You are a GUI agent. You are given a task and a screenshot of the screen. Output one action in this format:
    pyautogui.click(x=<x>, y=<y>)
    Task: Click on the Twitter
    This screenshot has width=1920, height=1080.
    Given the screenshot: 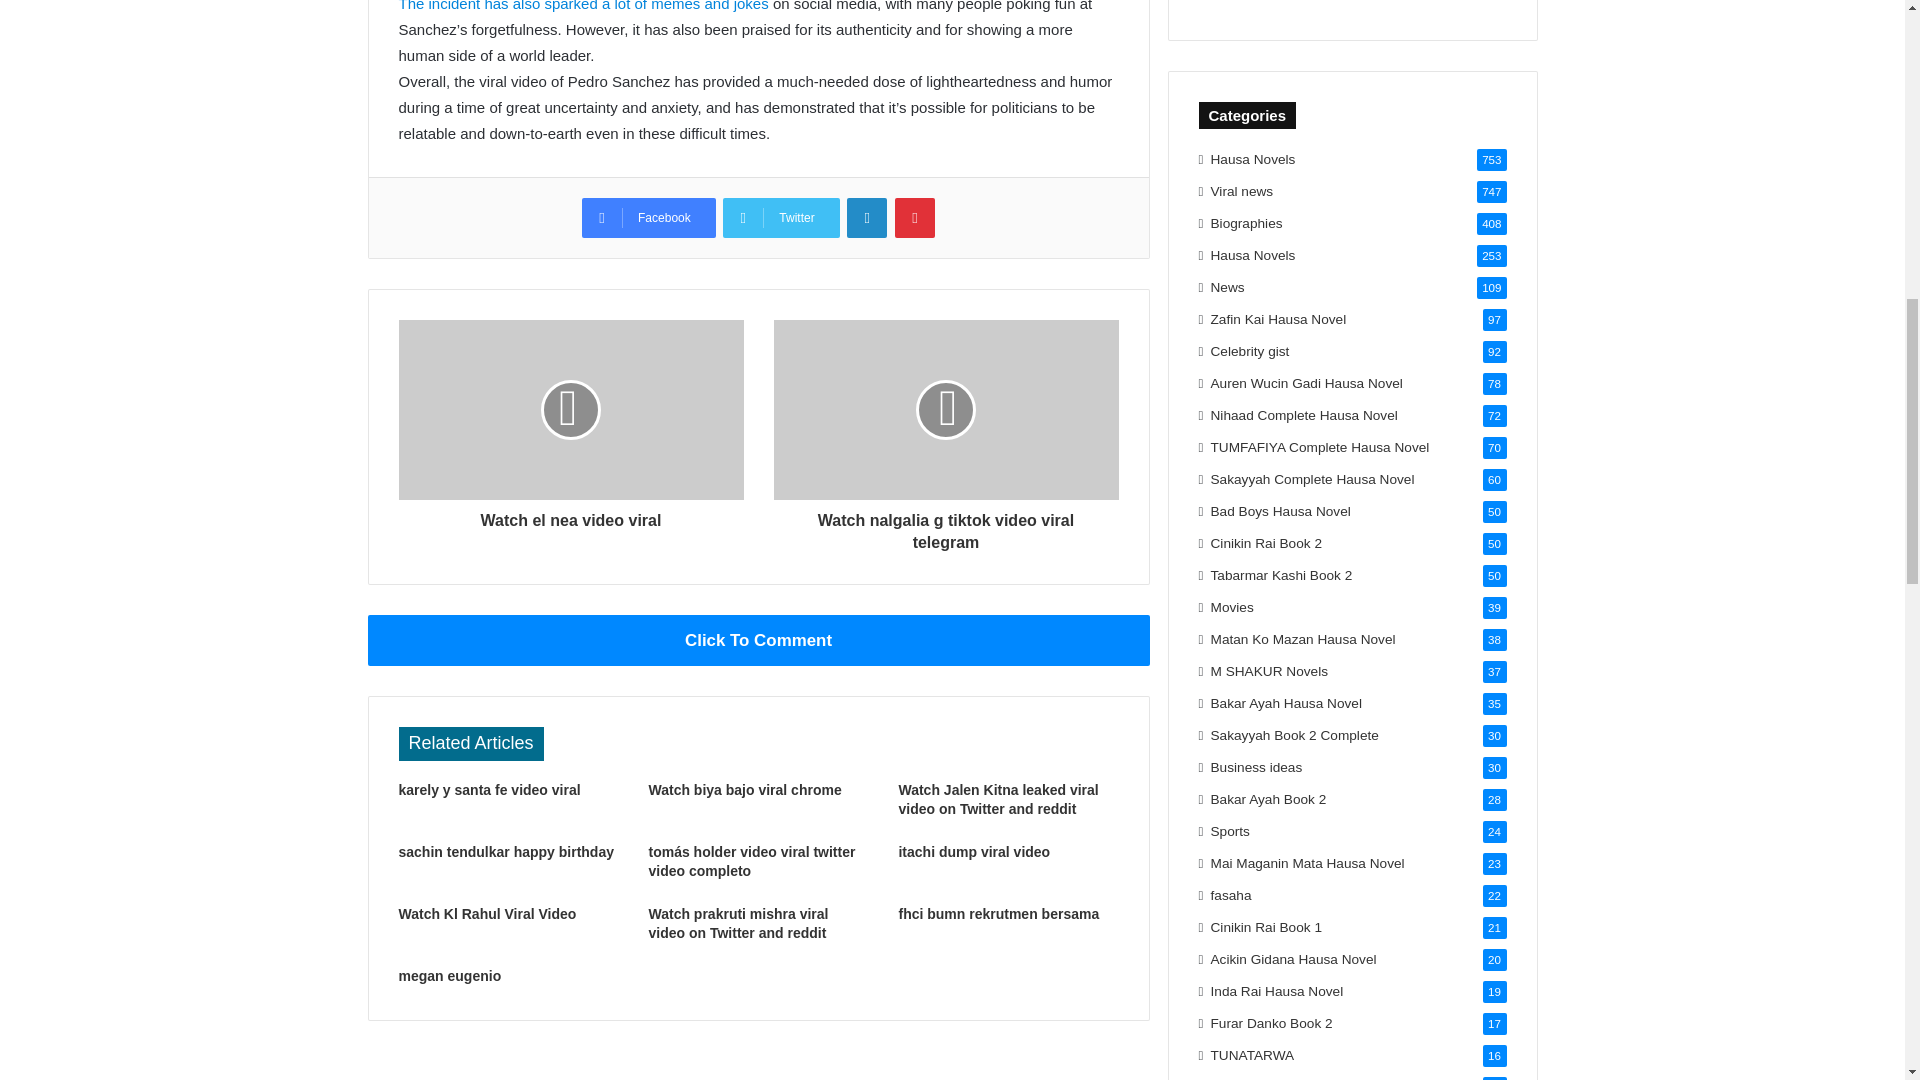 What is the action you would take?
    pyautogui.click(x=781, y=217)
    